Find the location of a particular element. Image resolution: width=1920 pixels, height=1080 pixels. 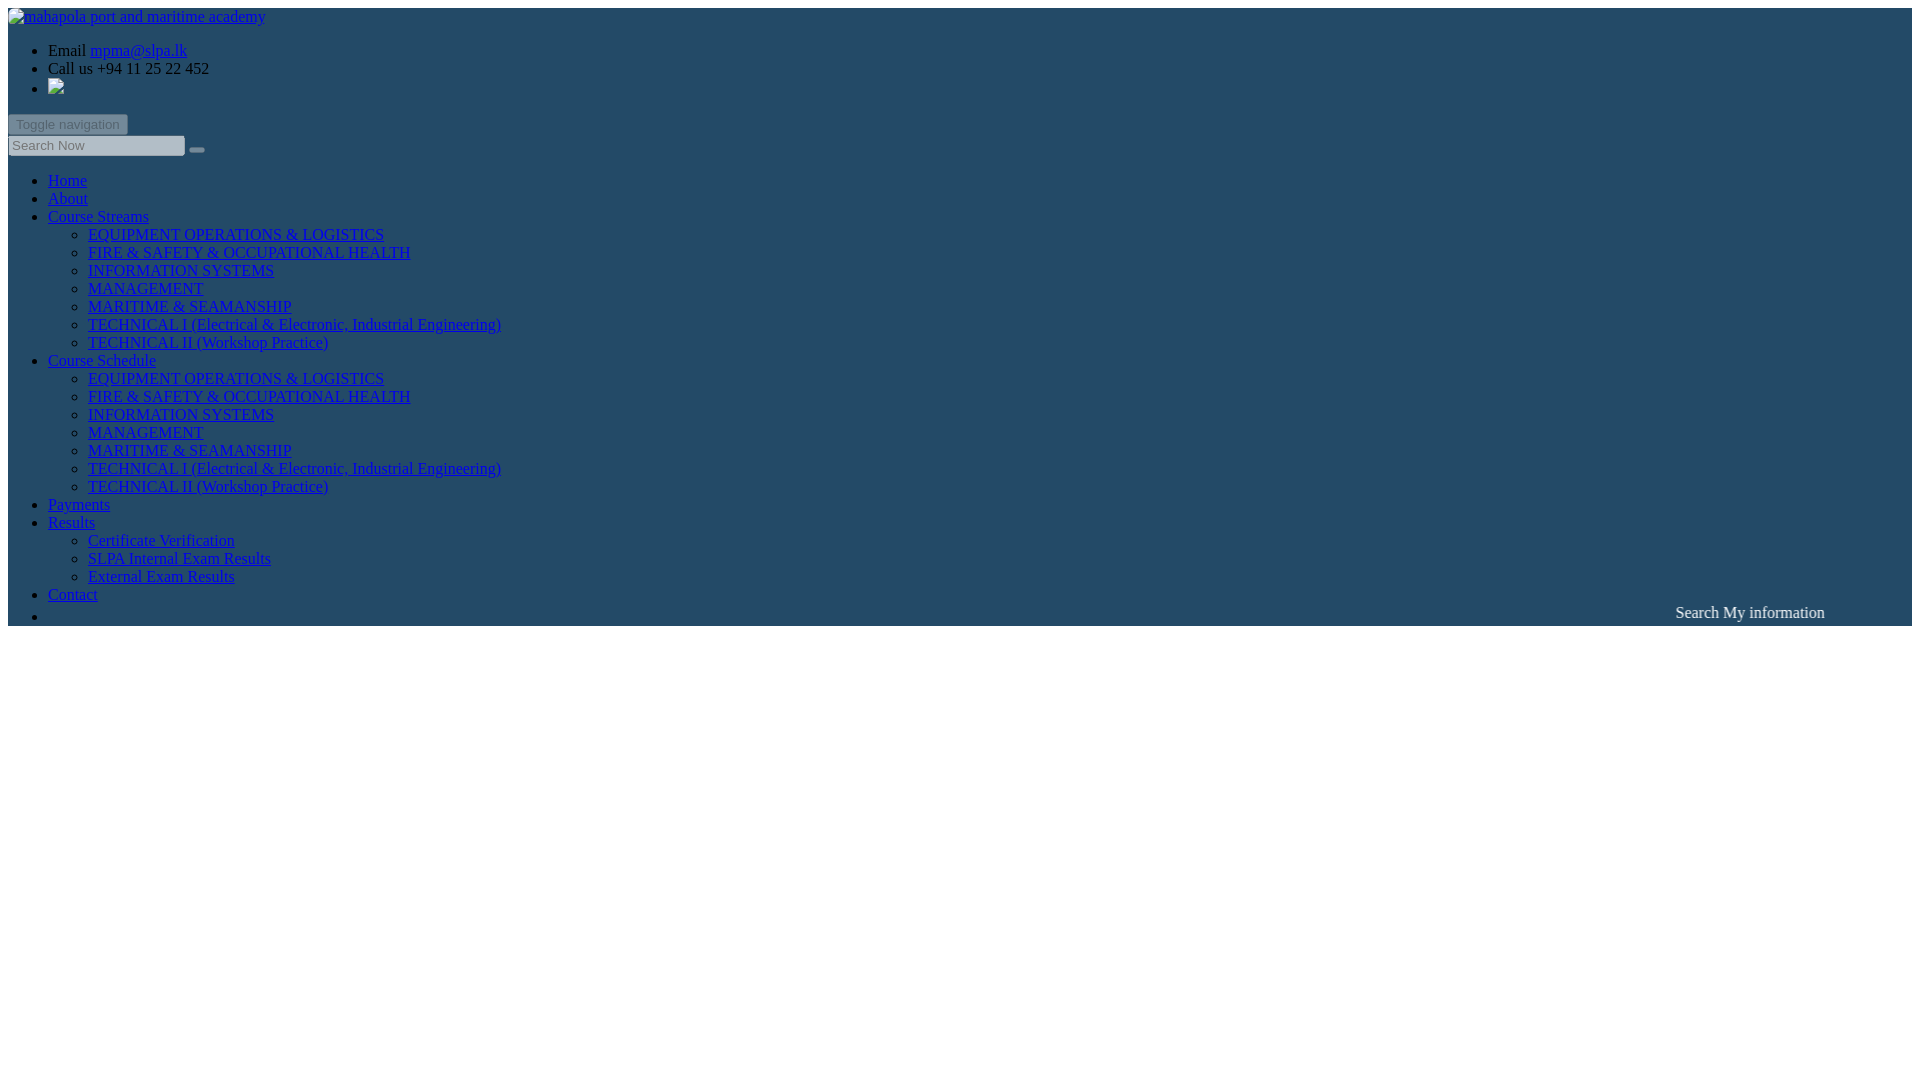

INFORMATION SYSTEMS is located at coordinates (181, 414).